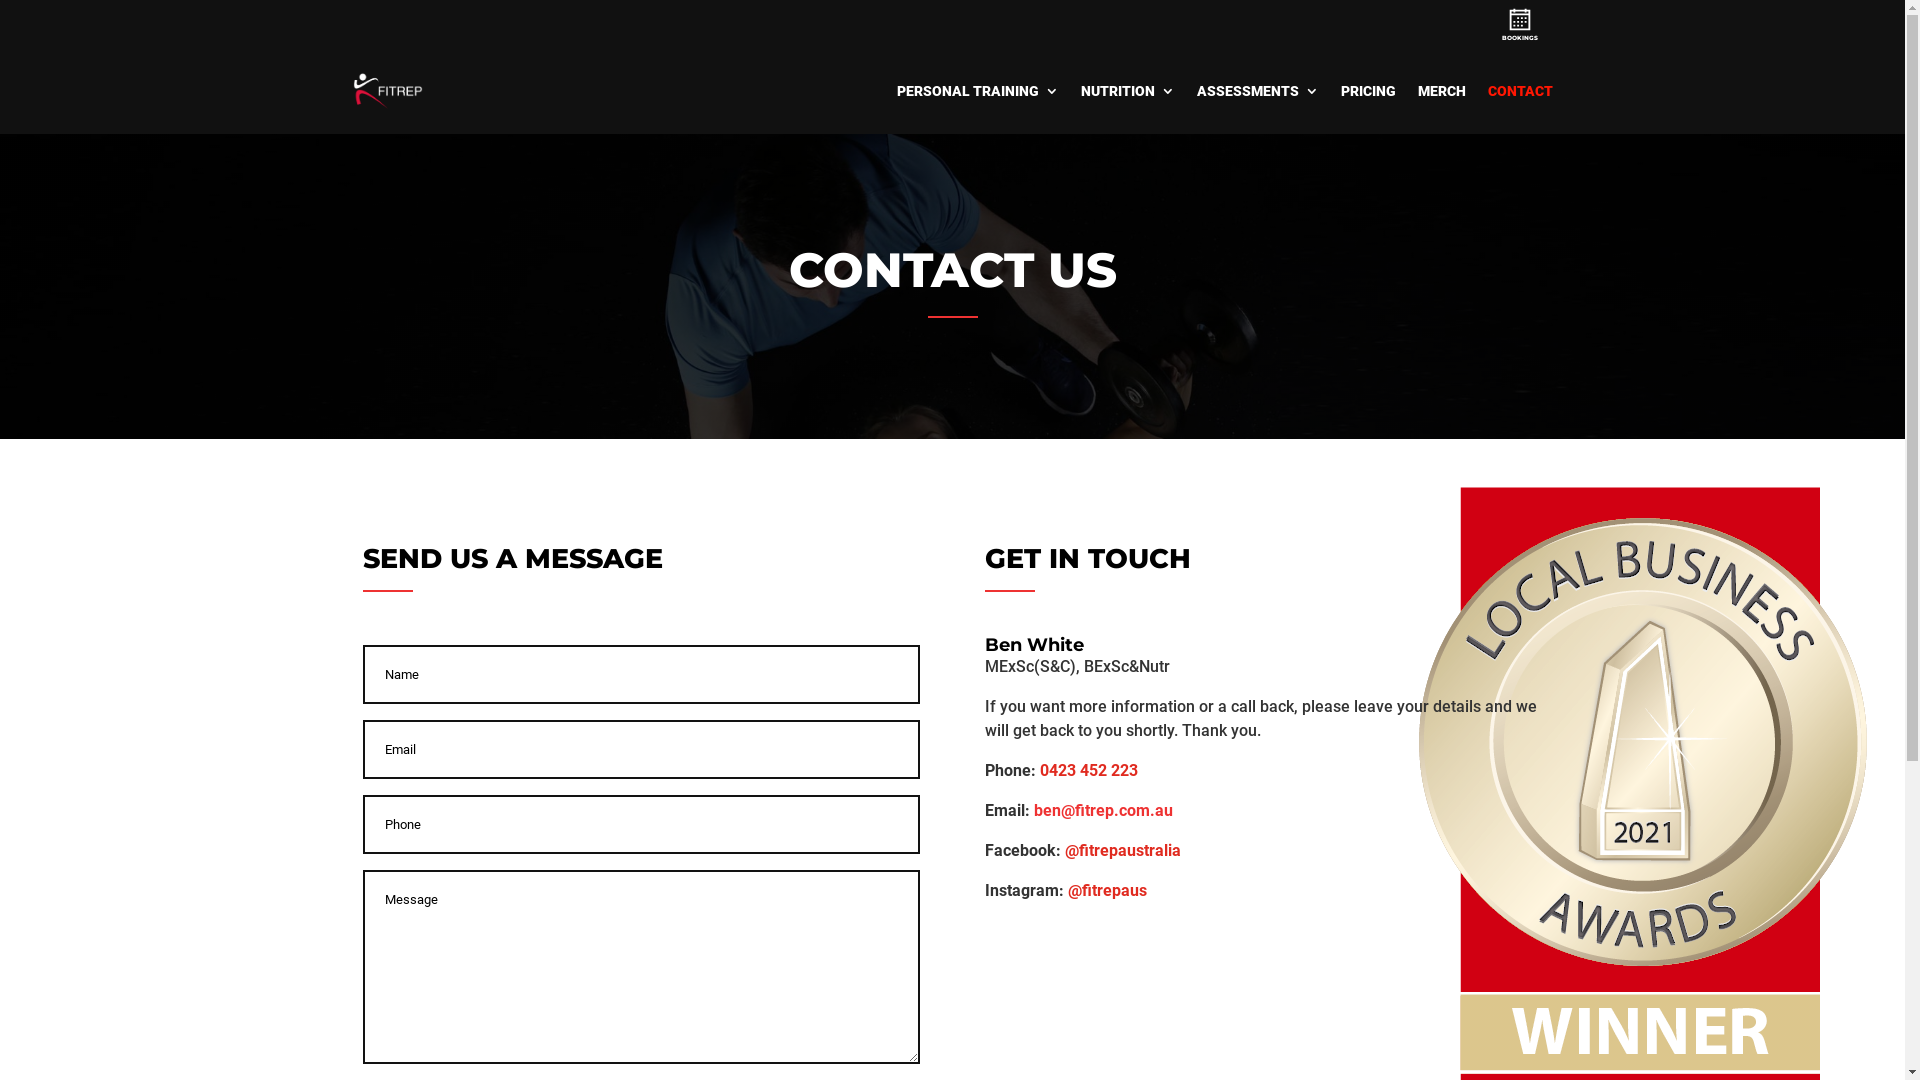 This screenshot has width=1920, height=1080. Describe the element at coordinates (1123, 850) in the screenshot. I see `@fitrepaustralia` at that location.